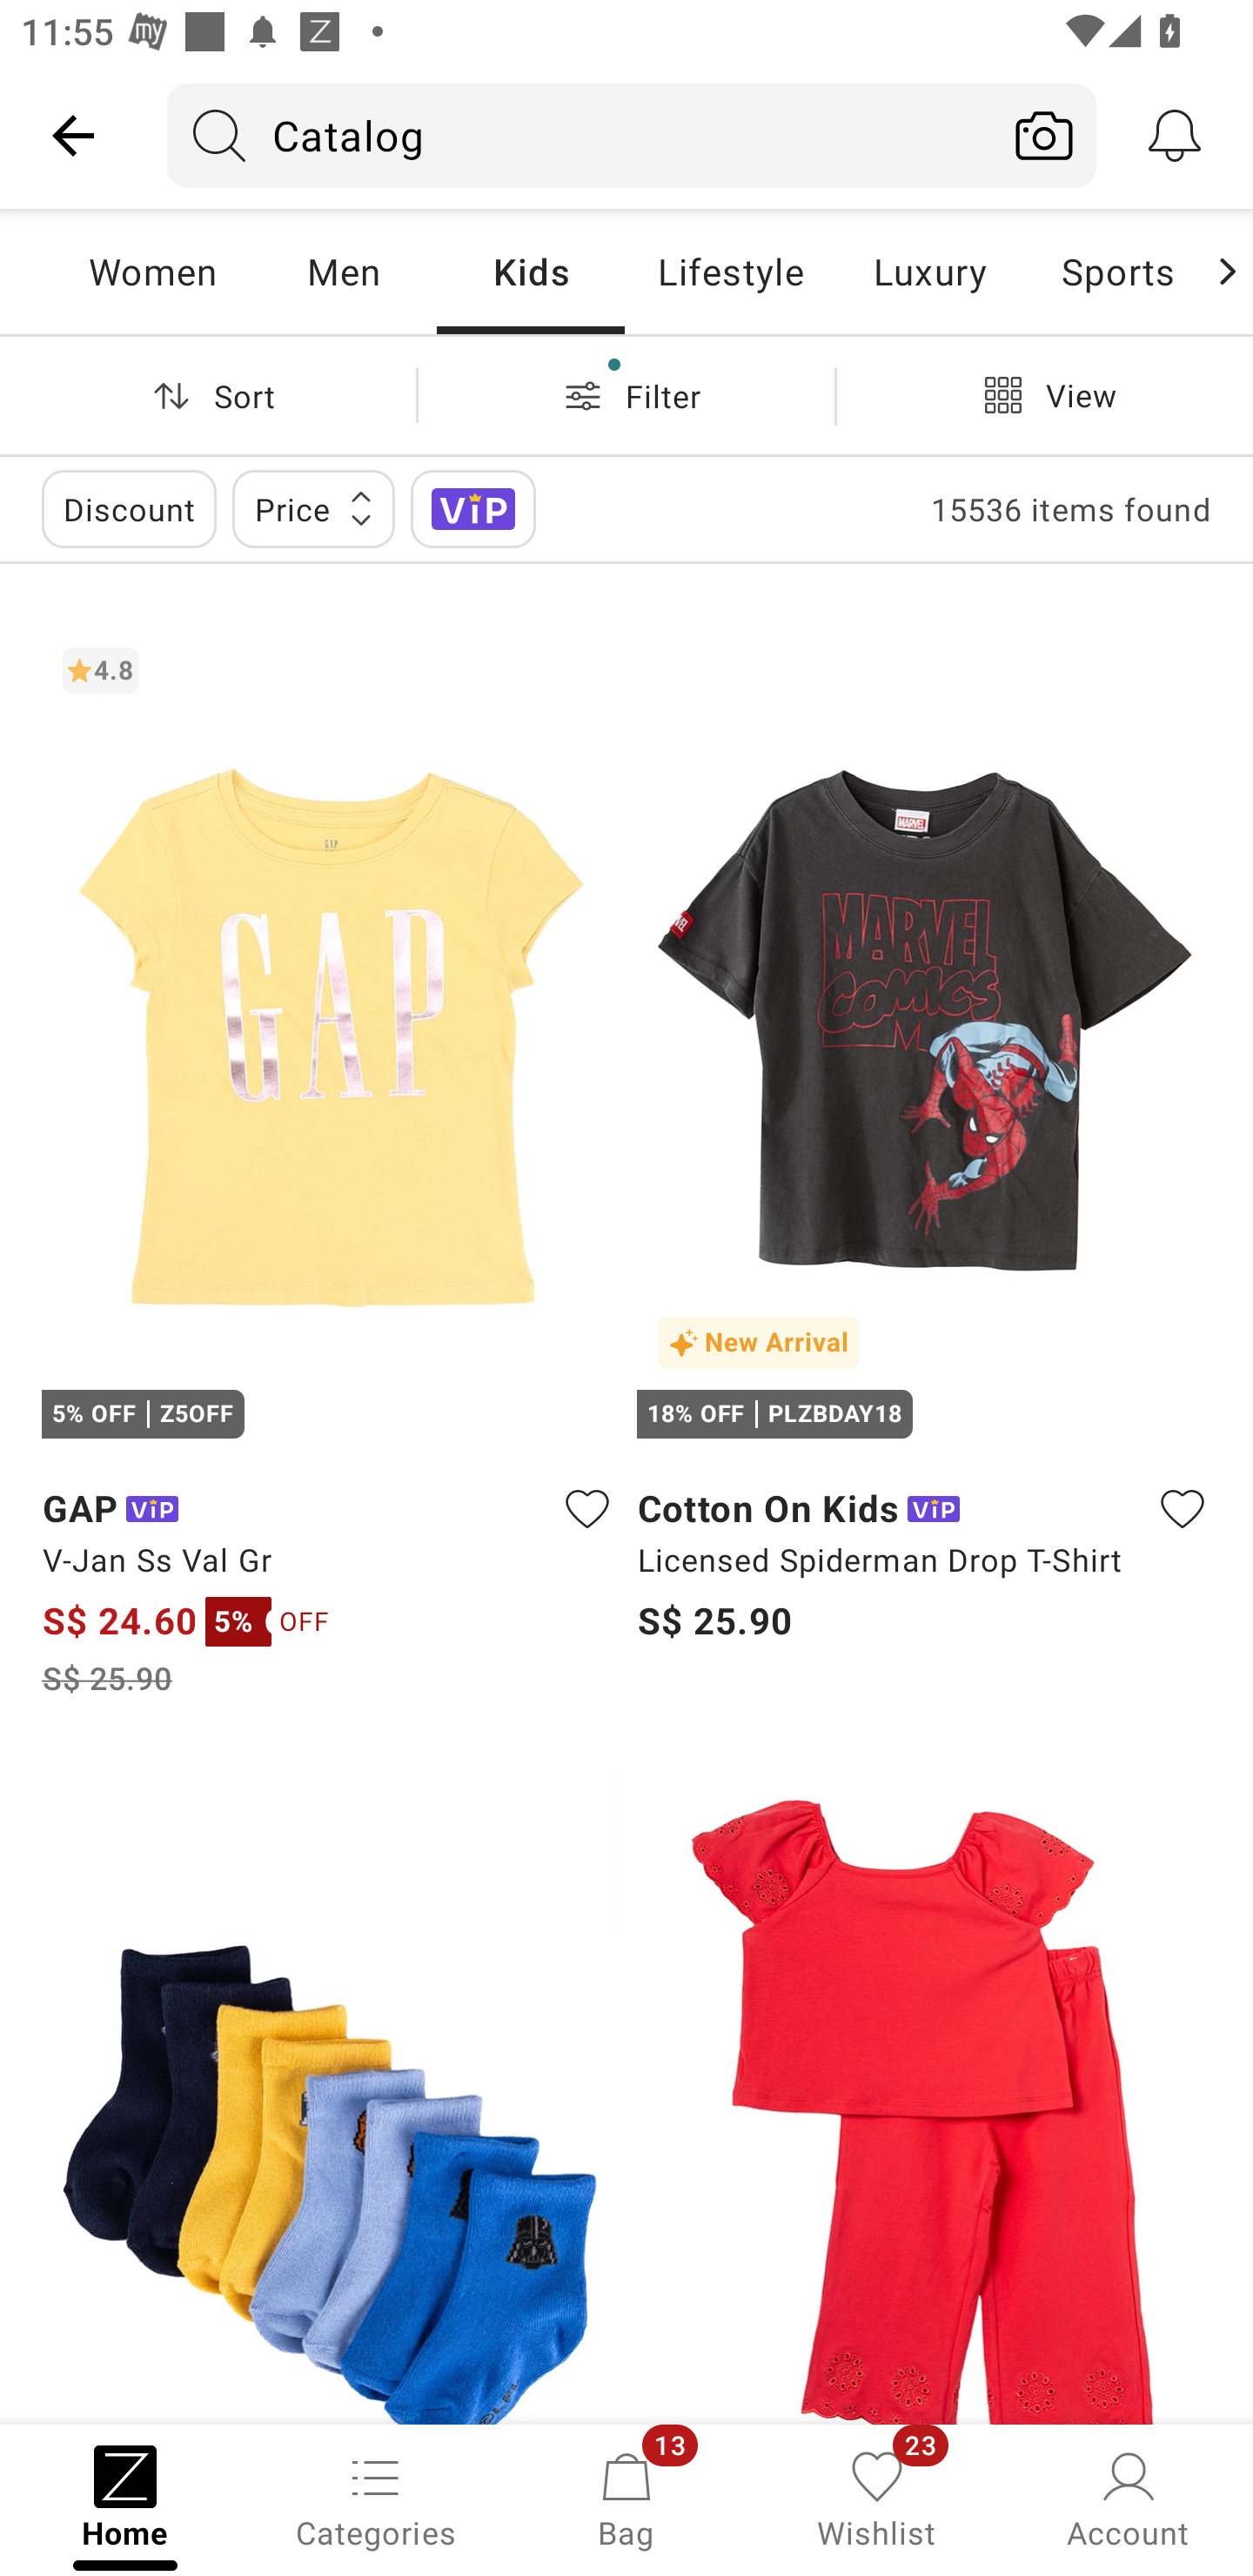  What do you see at coordinates (376, 2498) in the screenshot?
I see `Categories` at bounding box center [376, 2498].